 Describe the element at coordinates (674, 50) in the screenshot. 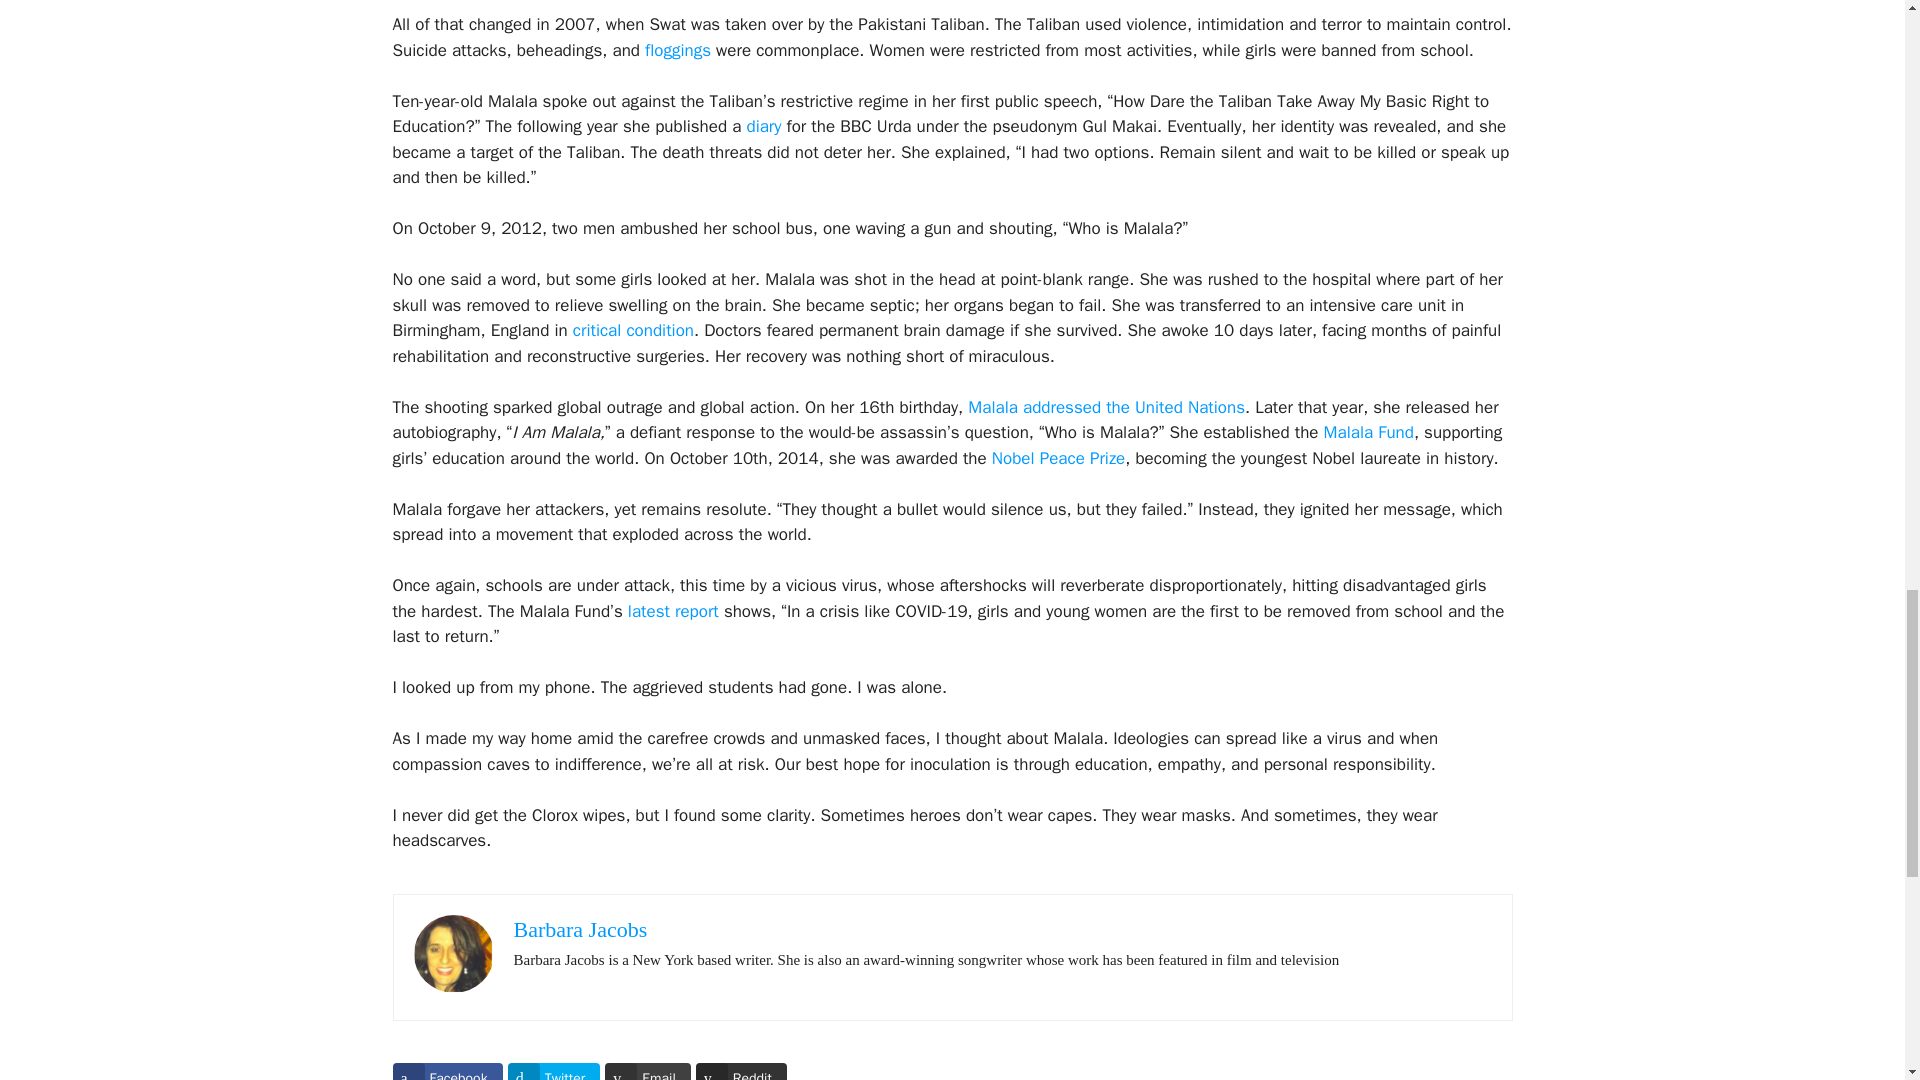

I see `floggings` at that location.